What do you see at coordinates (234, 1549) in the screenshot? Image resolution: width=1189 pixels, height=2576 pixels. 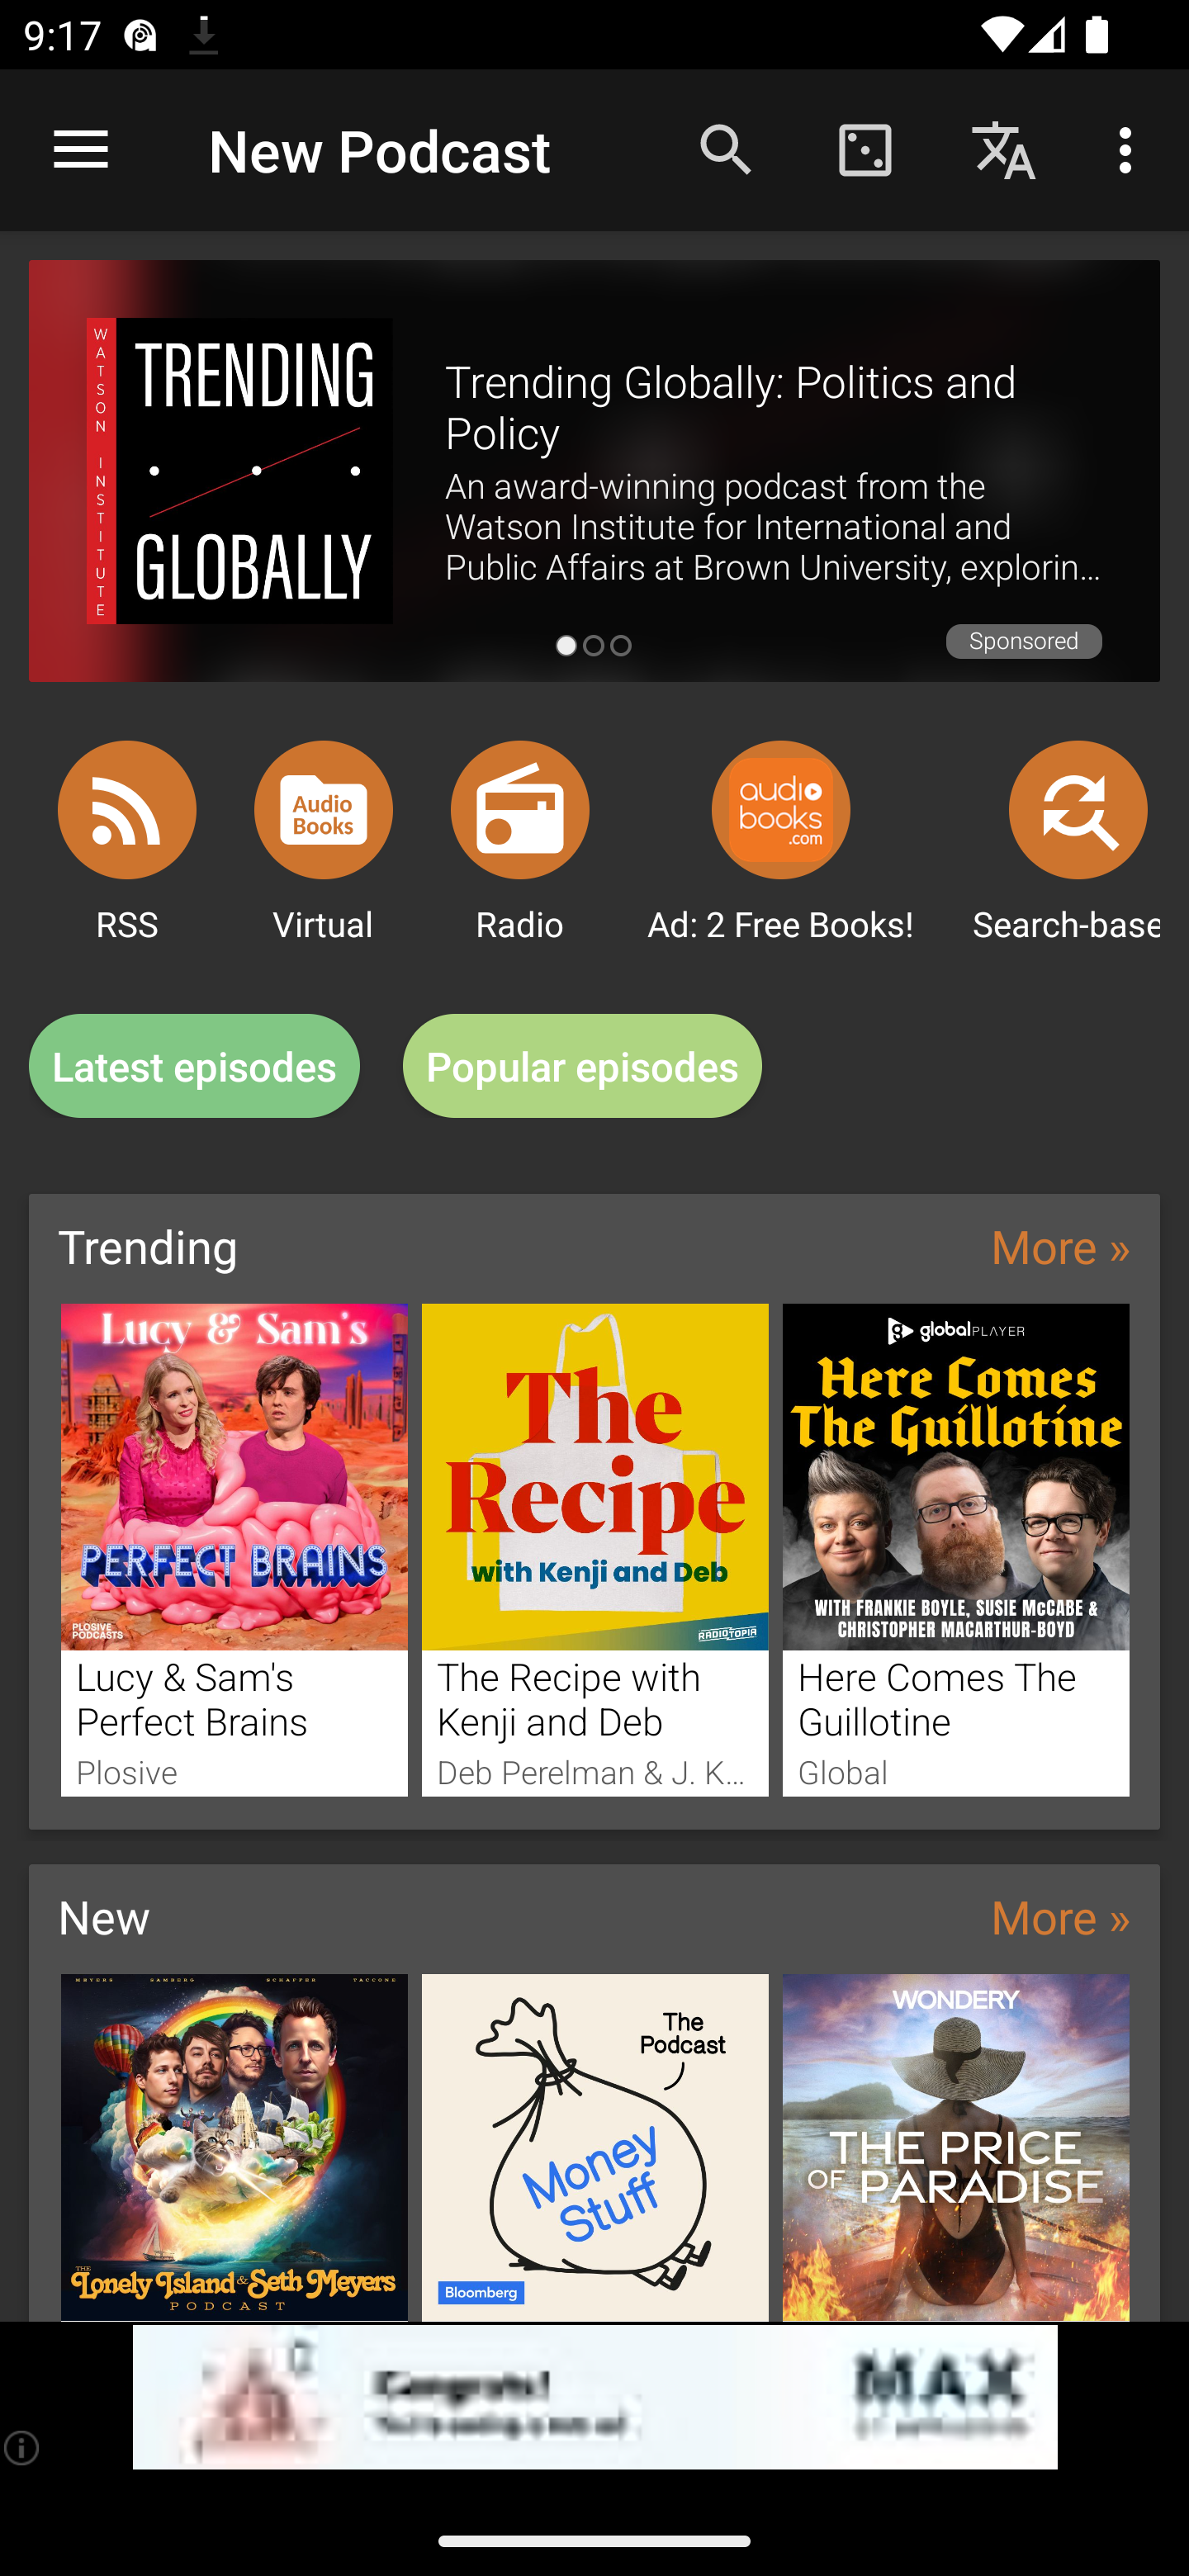 I see `Lucy & Sam's Perfect Brains Plosive` at bounding box center [234, 1549].